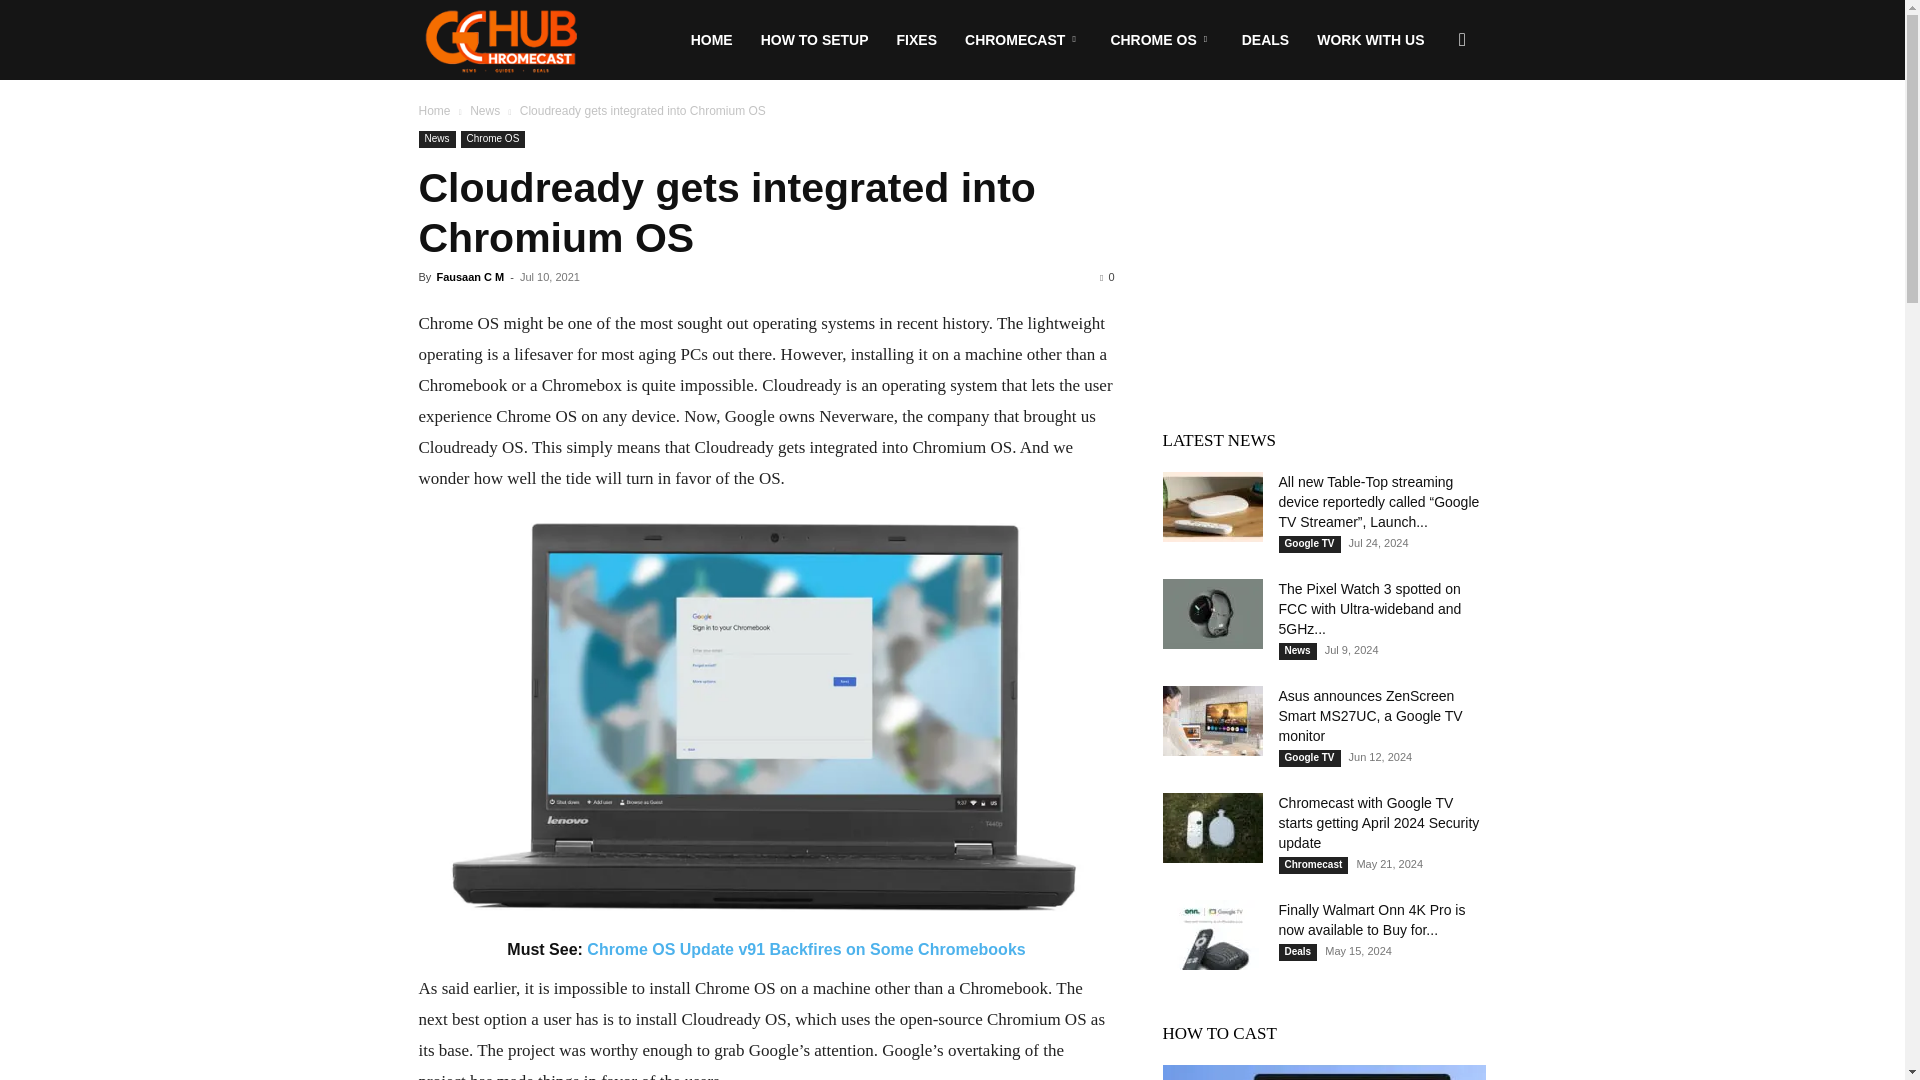 This screenshot has width=1920, height=1080. Describe the element at coordinates (434, 110) in the screenshot. I see `Home` at that location.